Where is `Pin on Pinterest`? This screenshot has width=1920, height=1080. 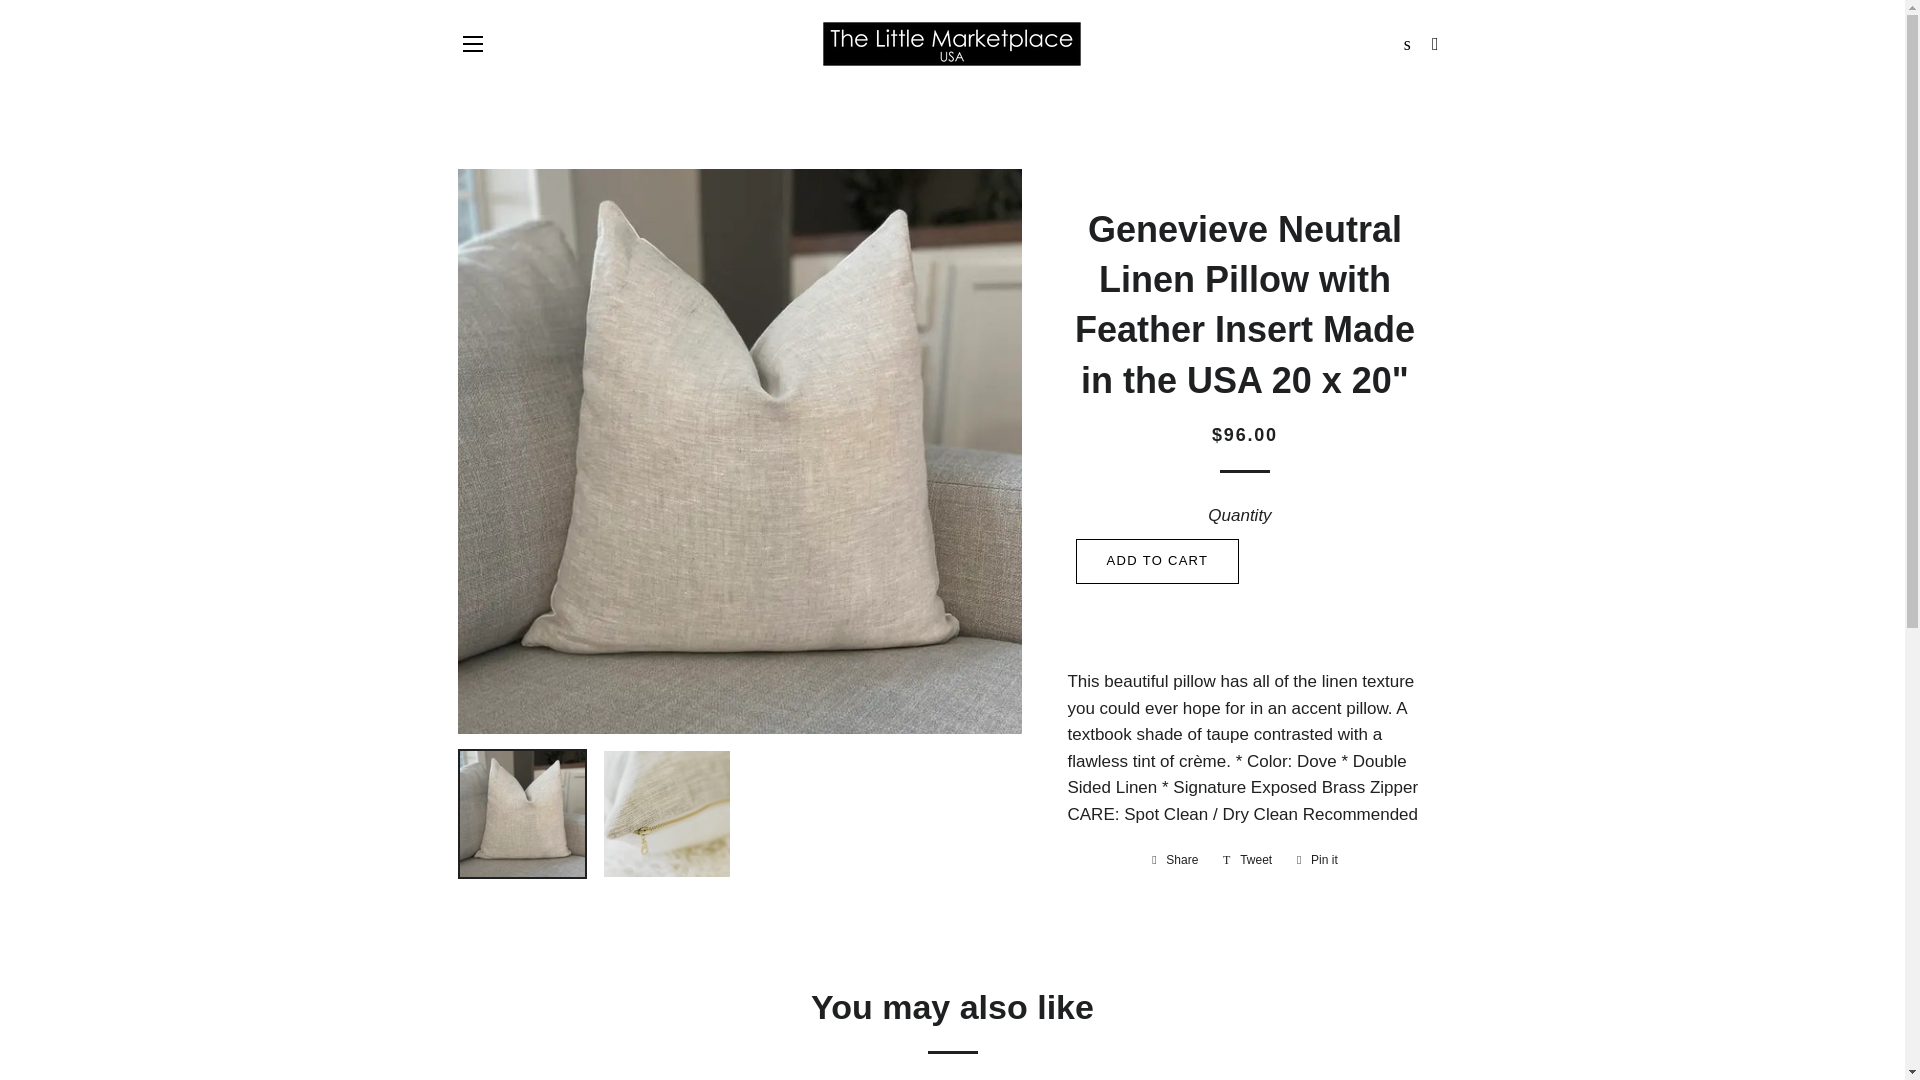
Pin on Pinterest is located at coordinates (1316, 858).